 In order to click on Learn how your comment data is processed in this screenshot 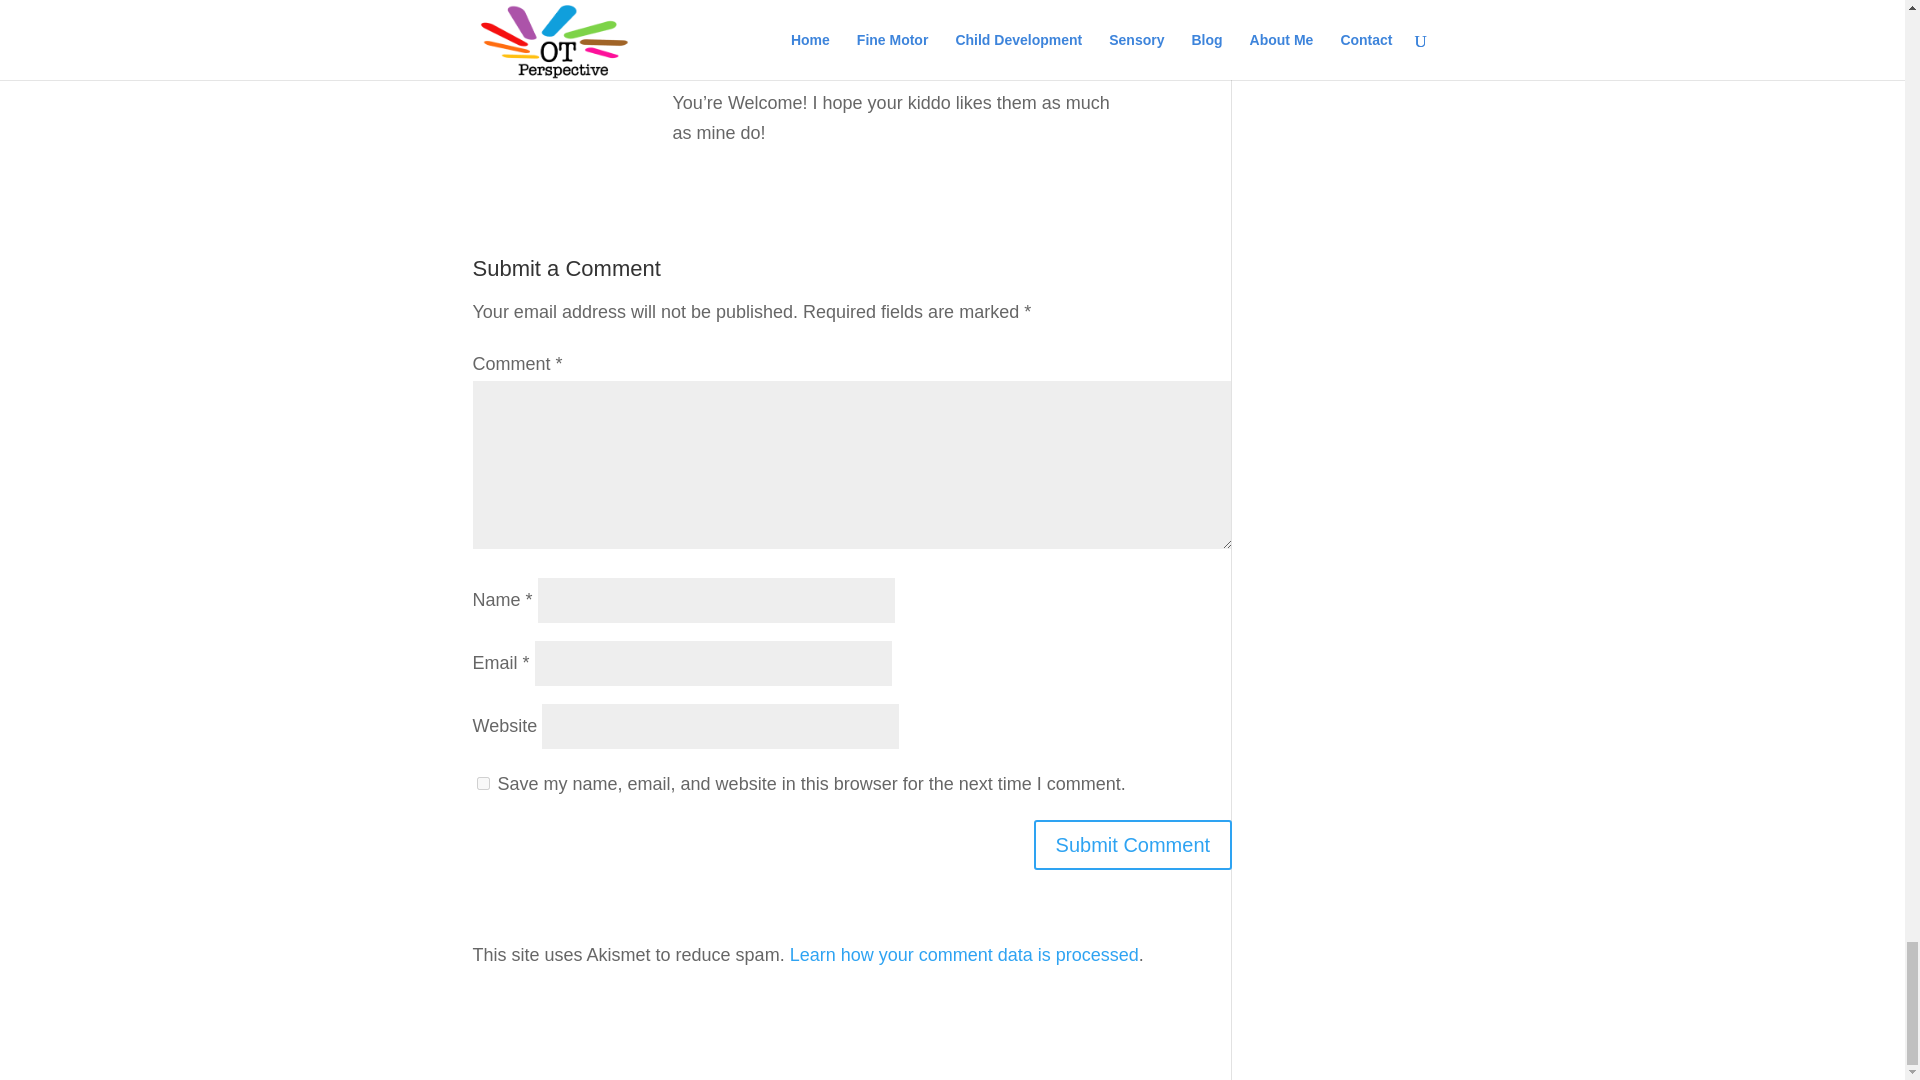, I will do `click(964, 954)`.